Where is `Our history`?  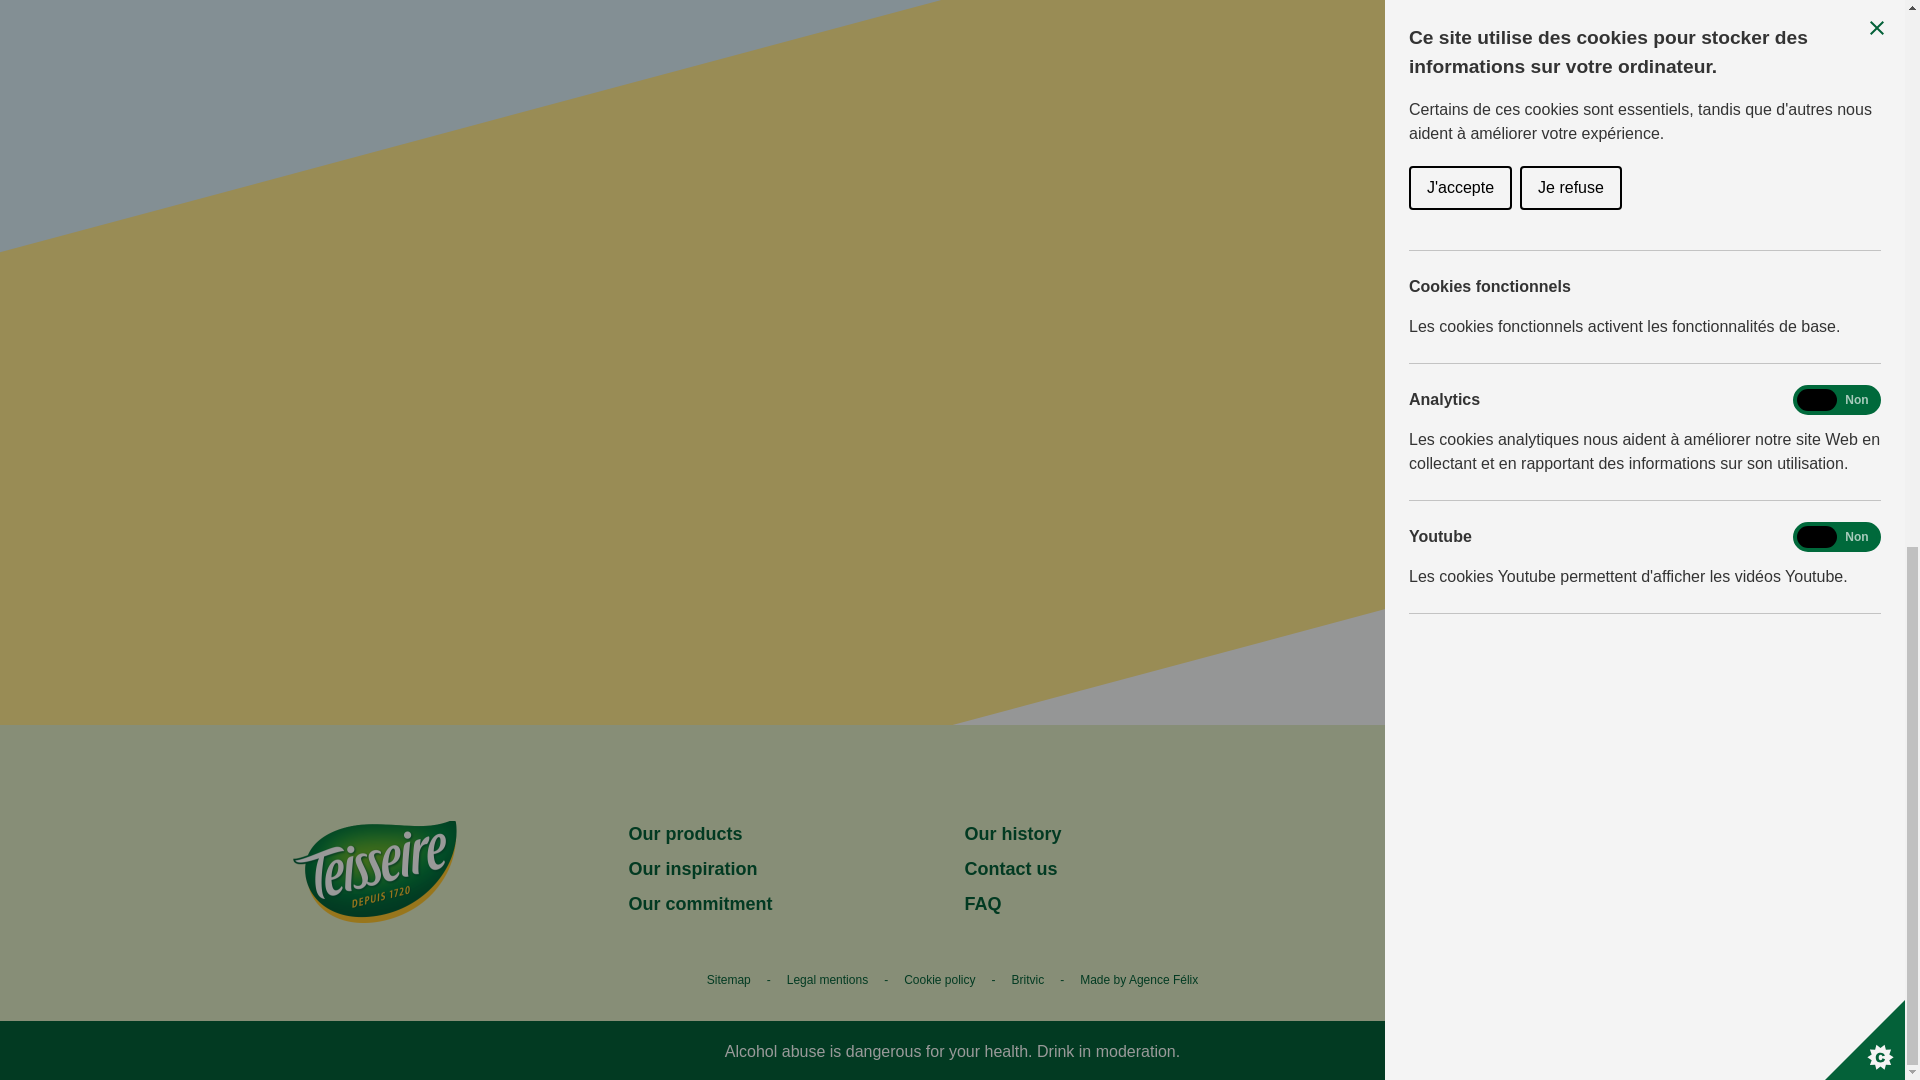
Our history is located at coordinates (1012, 832).